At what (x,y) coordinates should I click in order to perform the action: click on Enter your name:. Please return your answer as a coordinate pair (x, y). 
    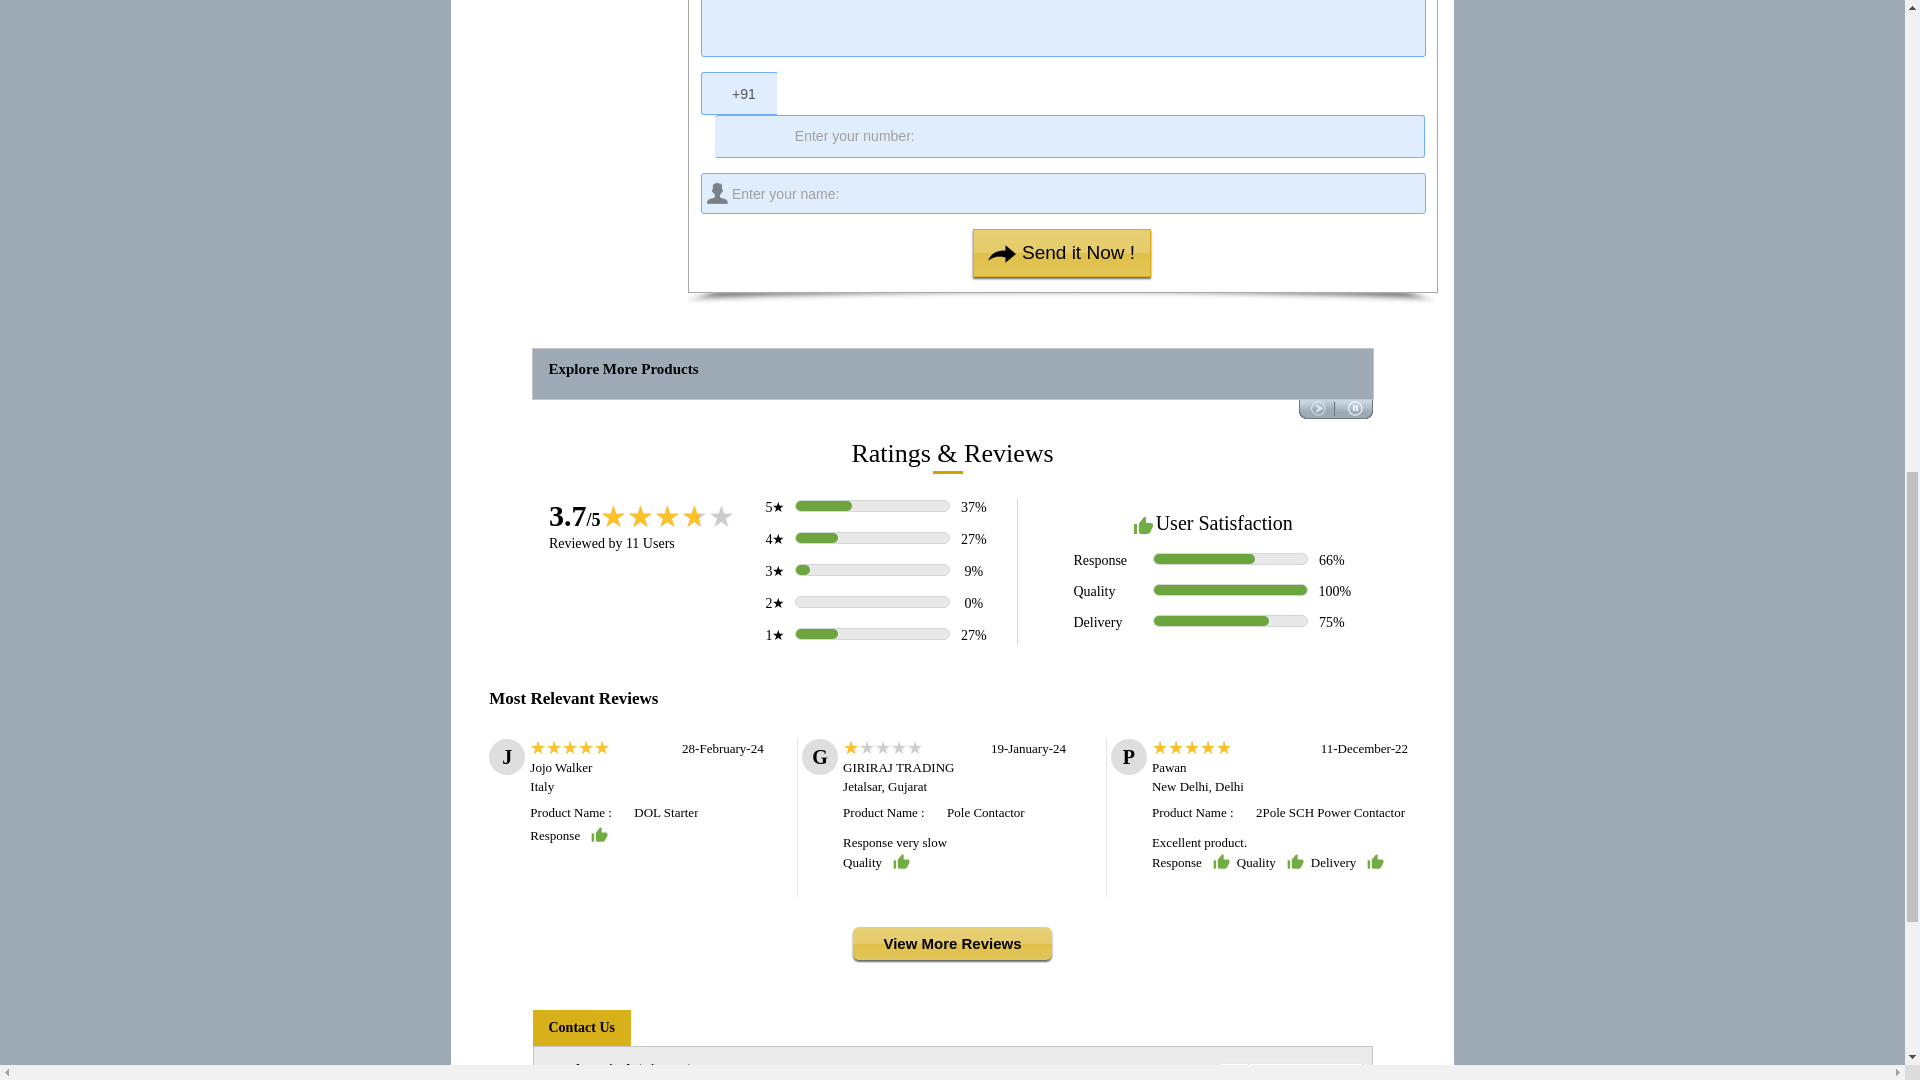
    Looking at the image, I should click on (1063, 192).